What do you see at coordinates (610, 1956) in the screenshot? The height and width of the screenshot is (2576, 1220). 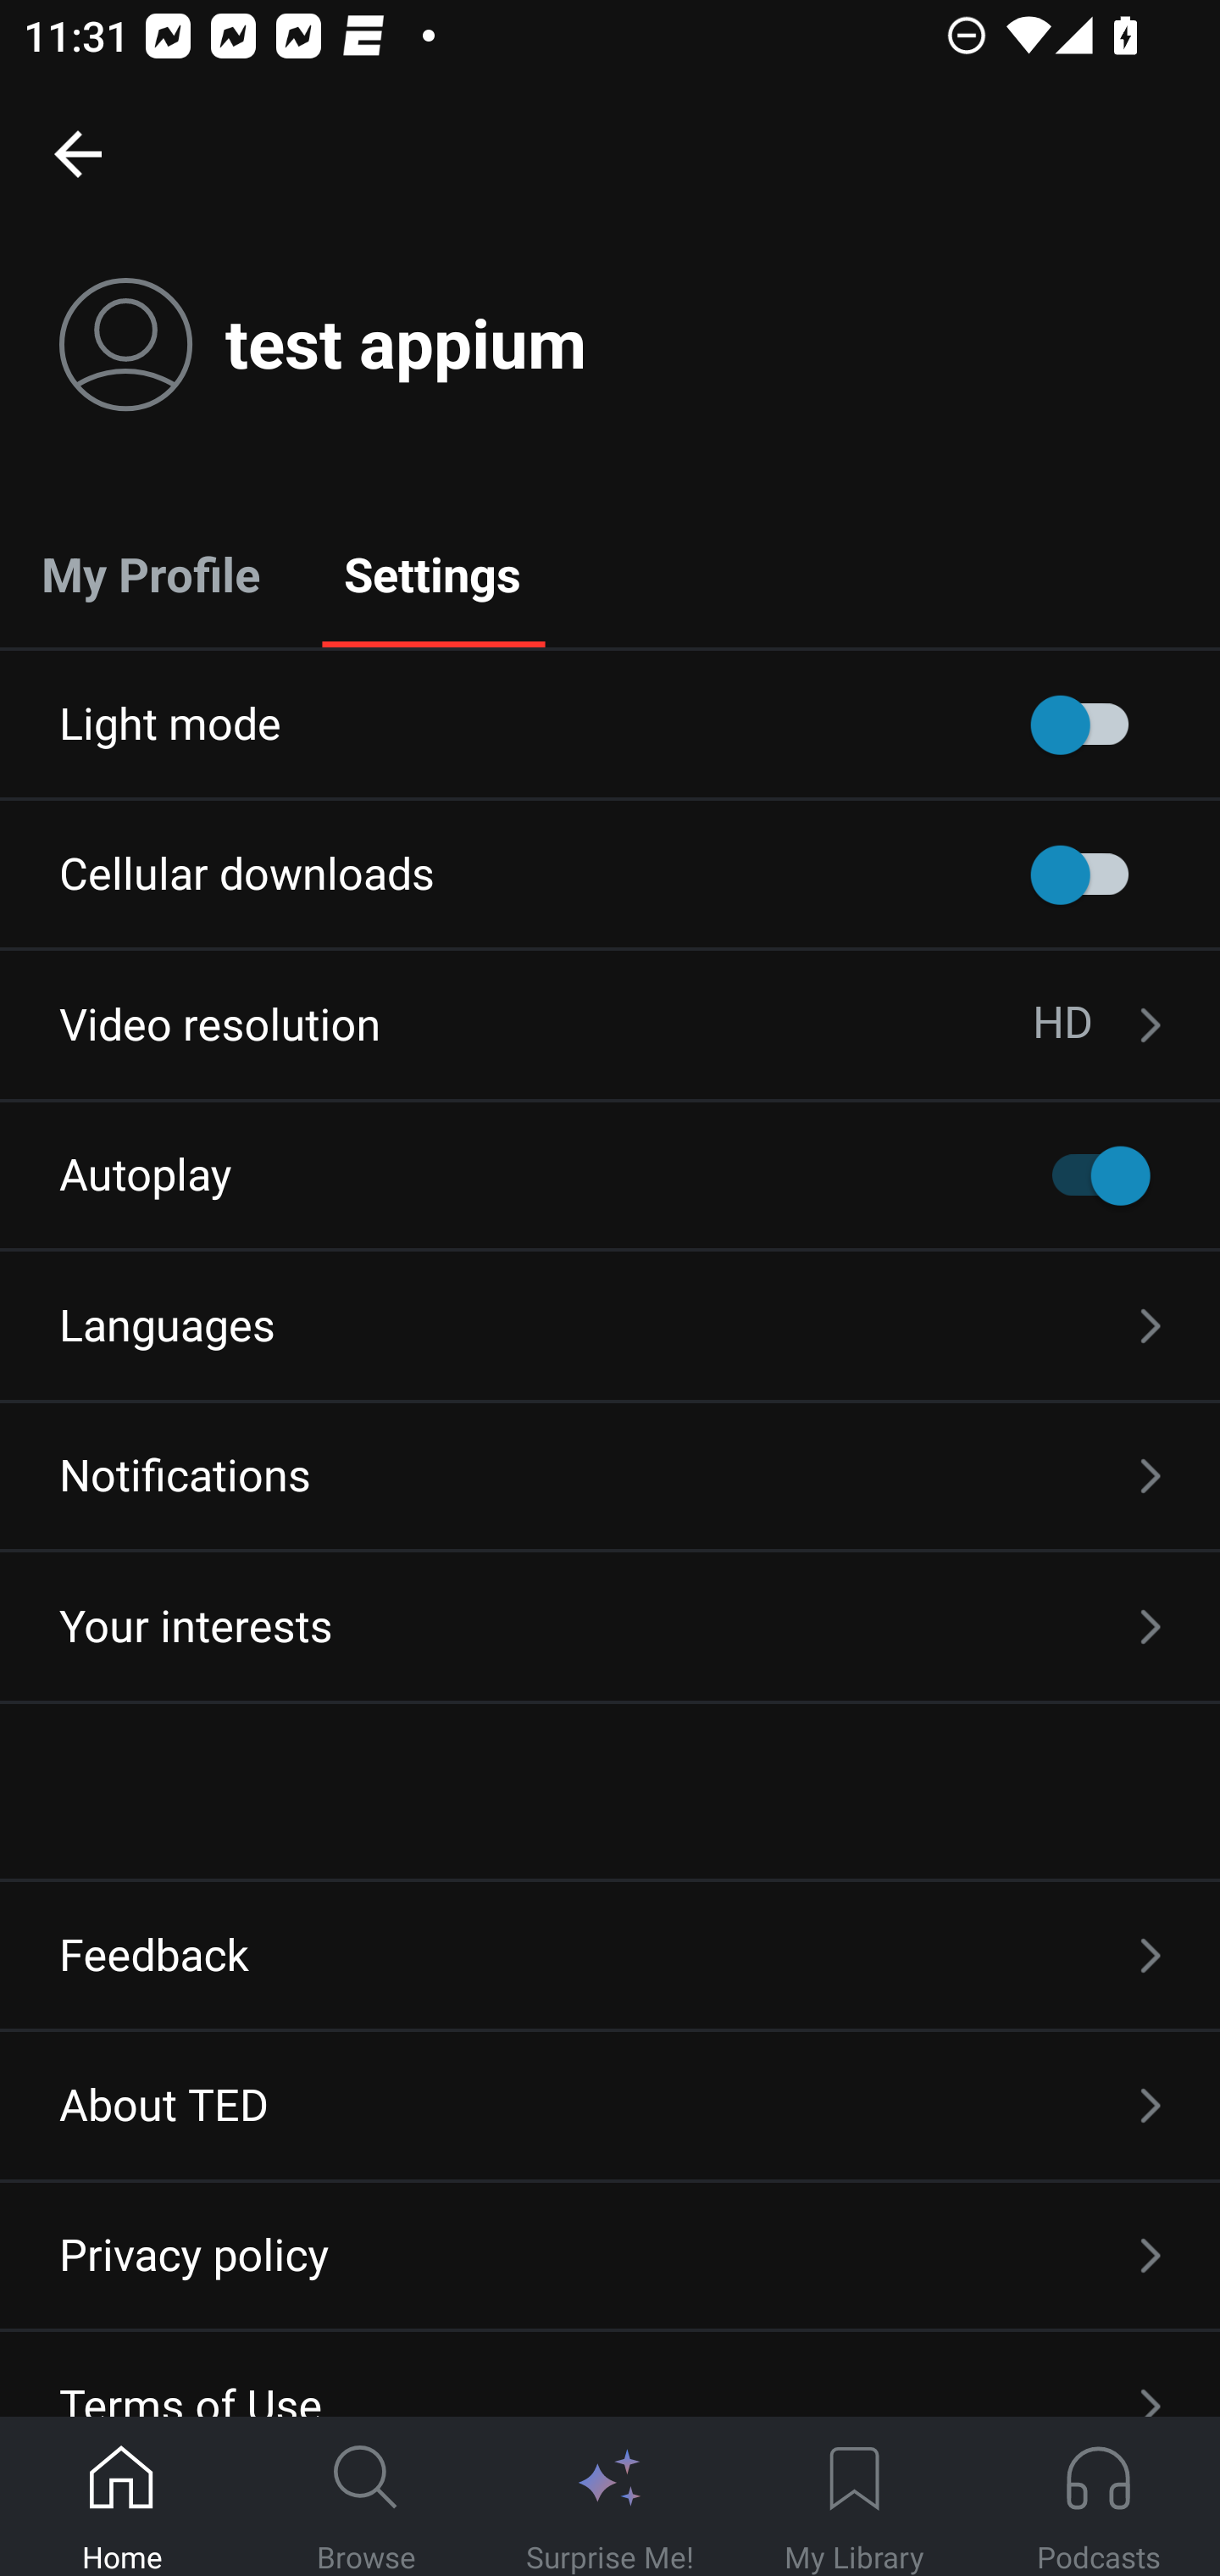 I see `Feedback` at bounding box center [610, 1956].